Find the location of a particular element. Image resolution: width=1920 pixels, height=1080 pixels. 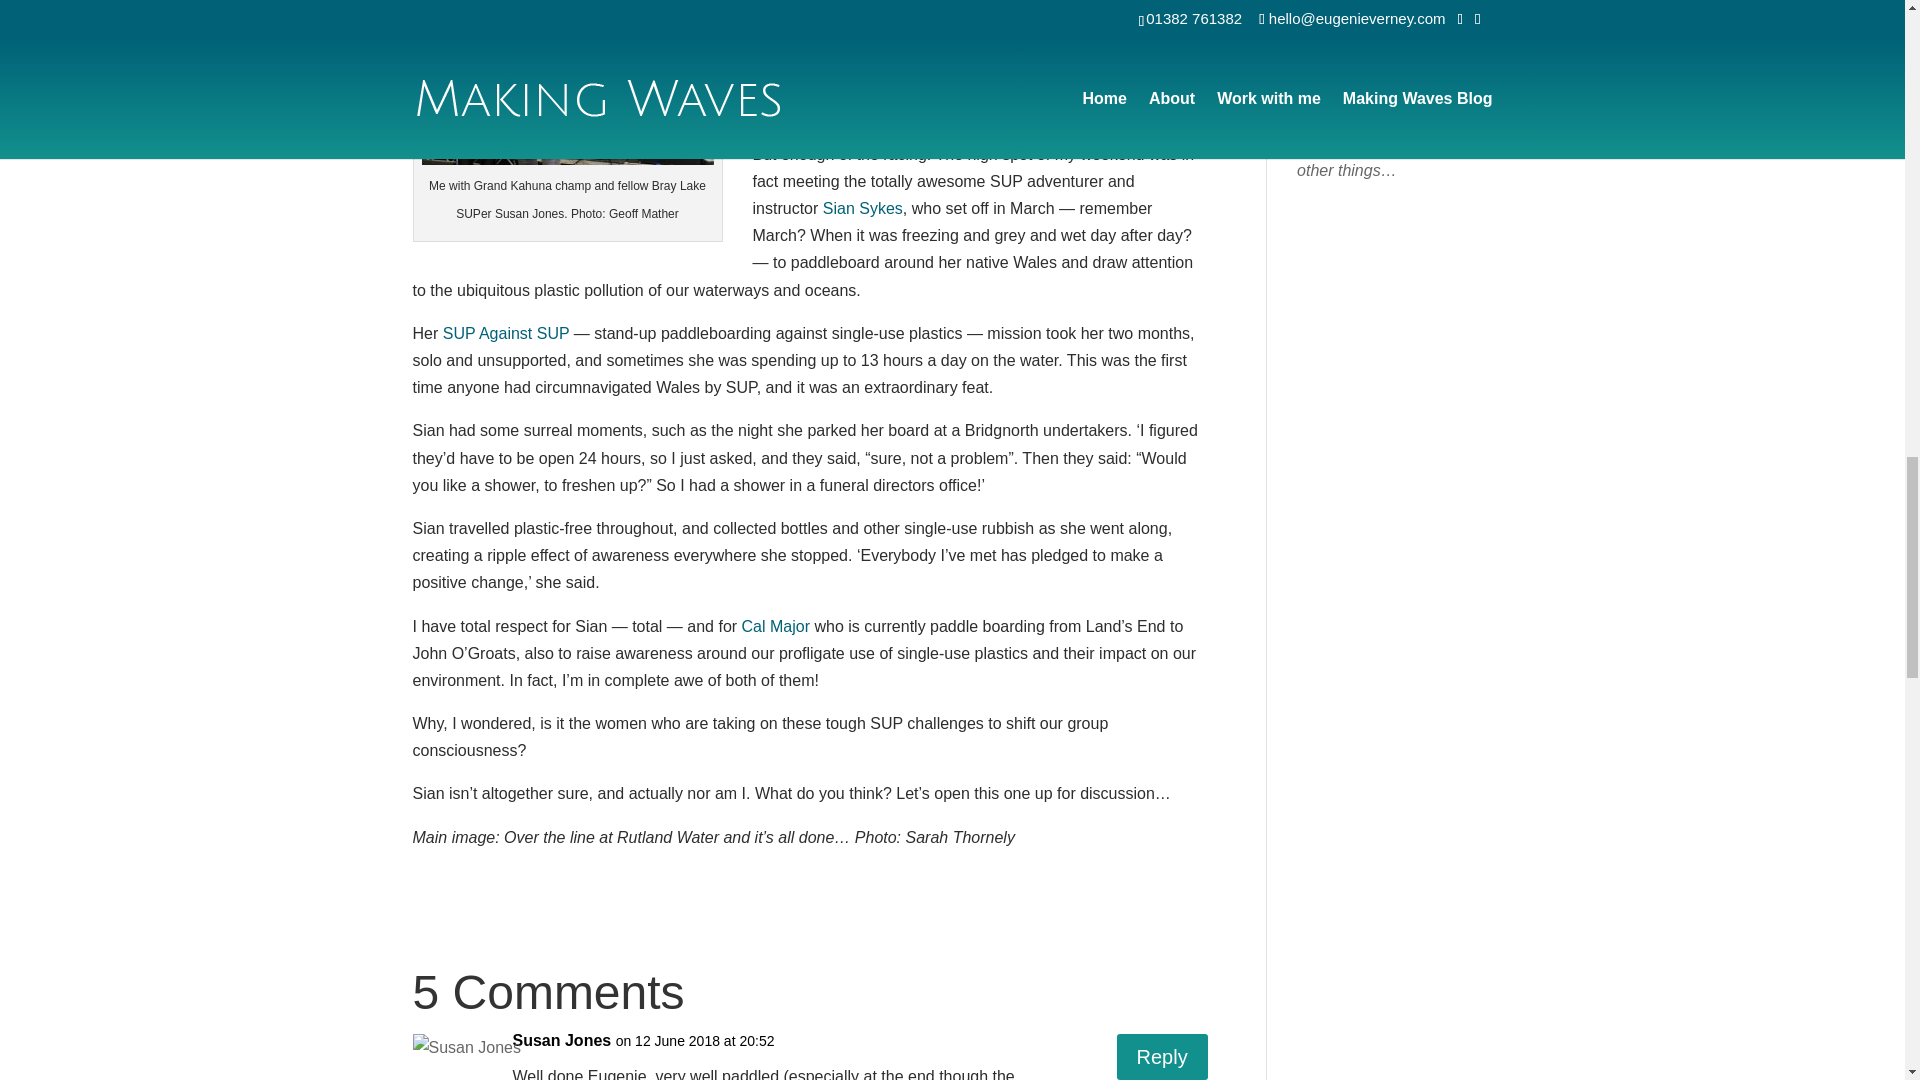

Reply is located at coordinates (1162, 1056).